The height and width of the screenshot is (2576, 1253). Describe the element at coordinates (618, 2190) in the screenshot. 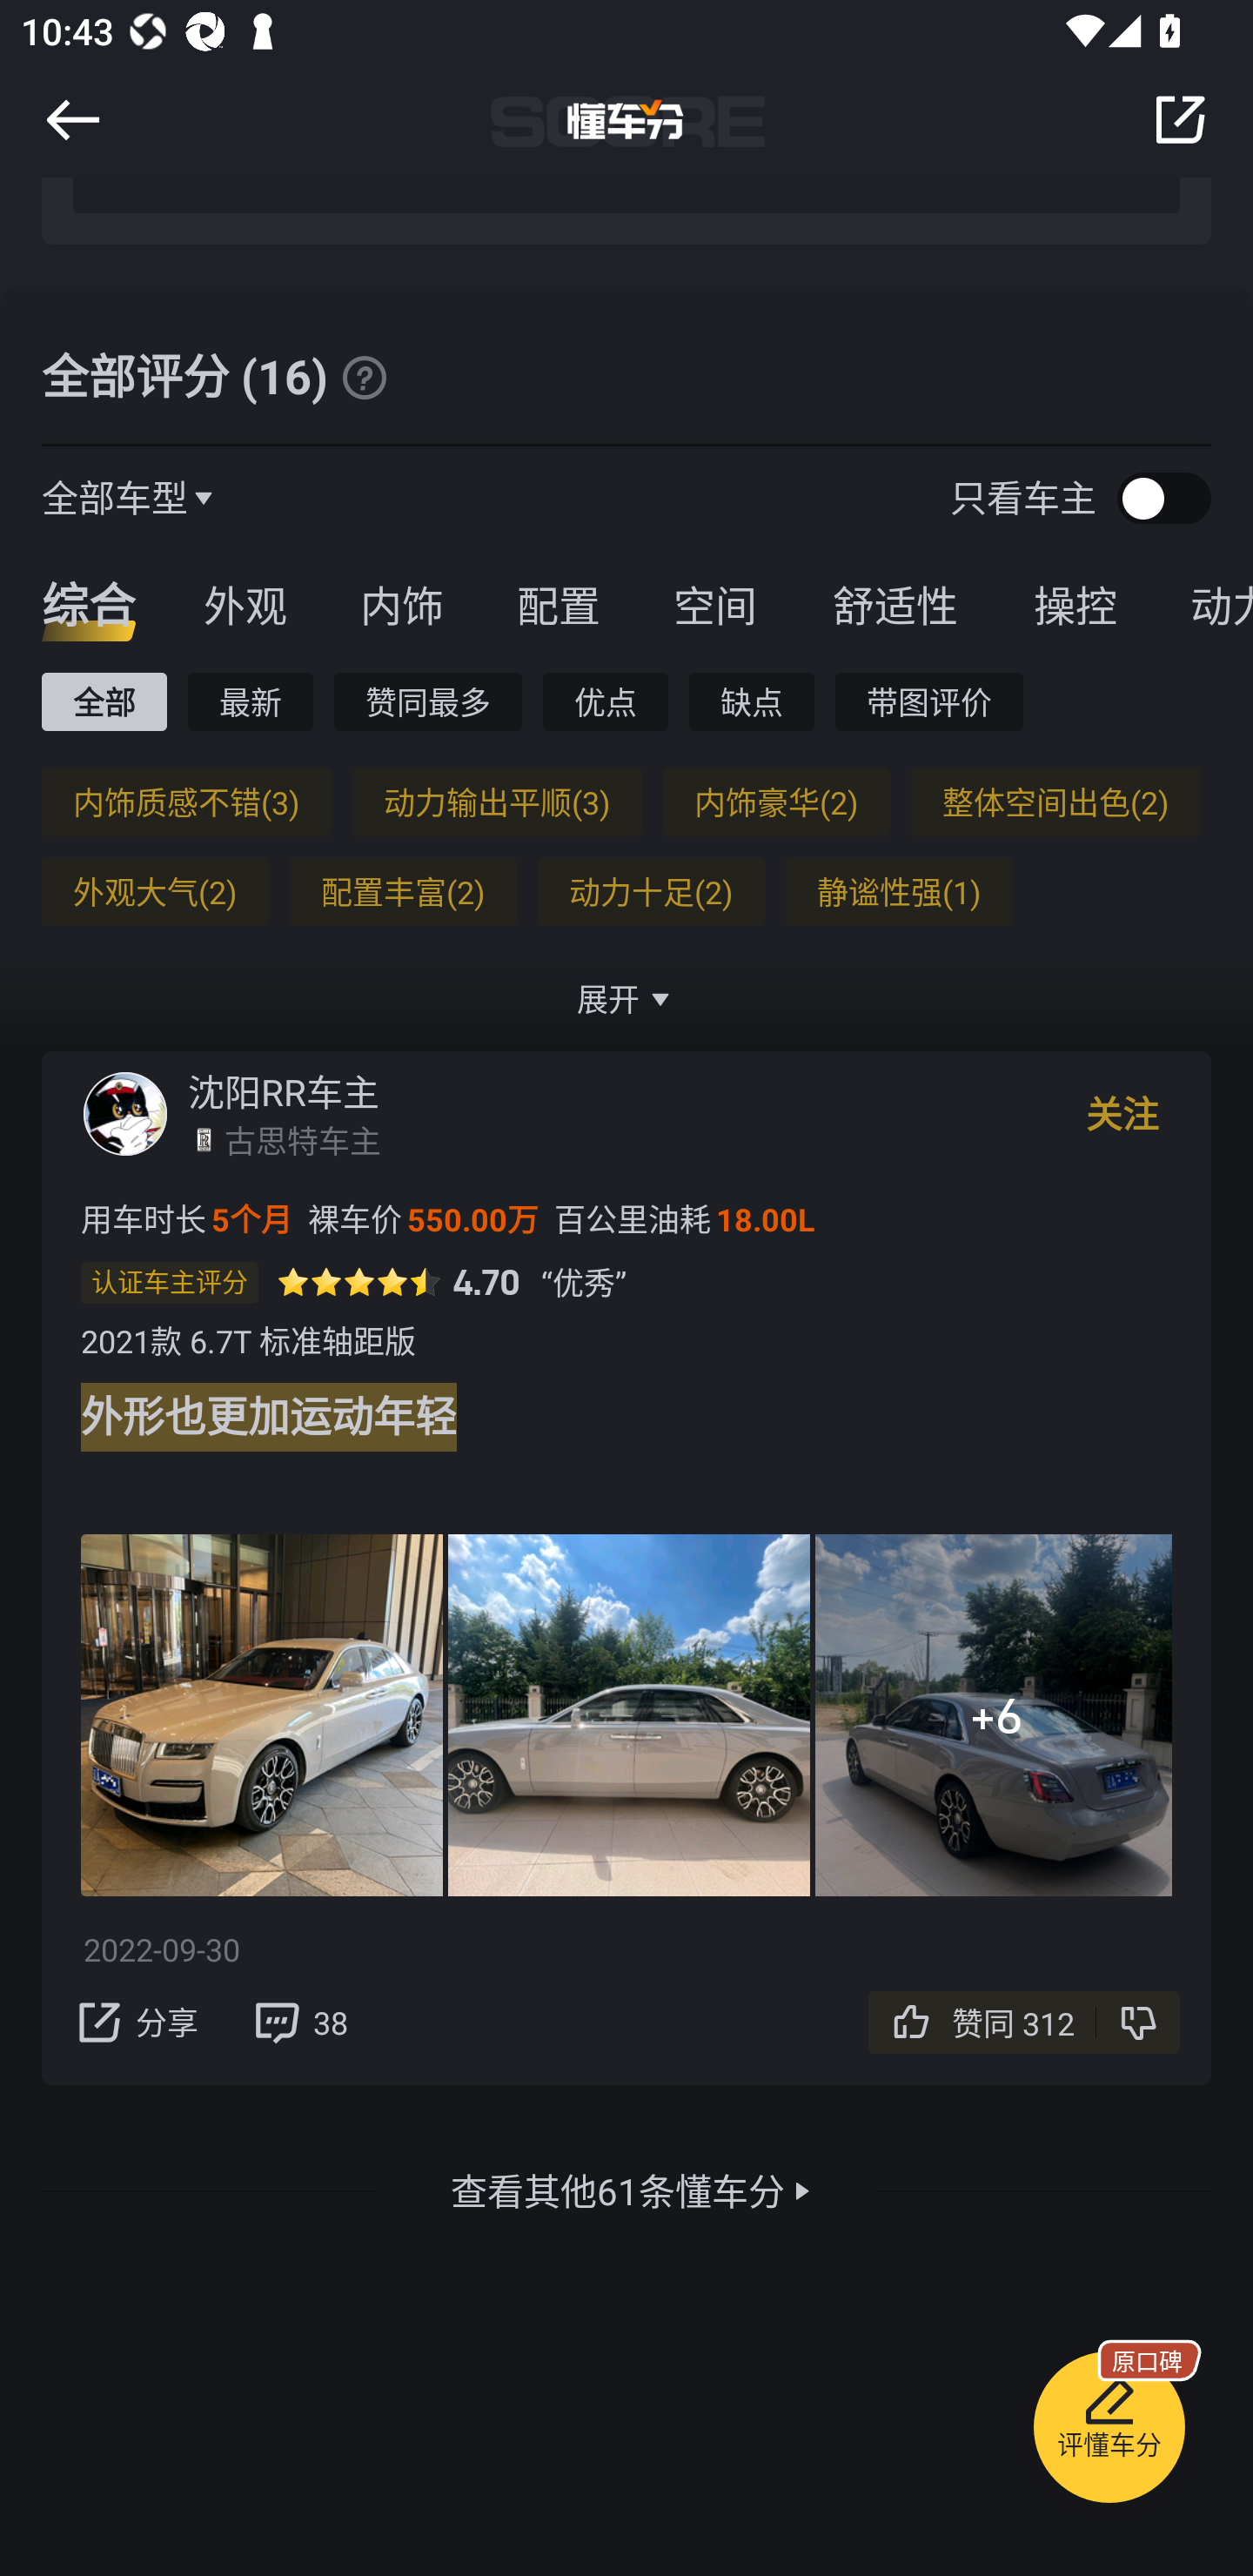

I see `查看其他61条懂车分` at that location.